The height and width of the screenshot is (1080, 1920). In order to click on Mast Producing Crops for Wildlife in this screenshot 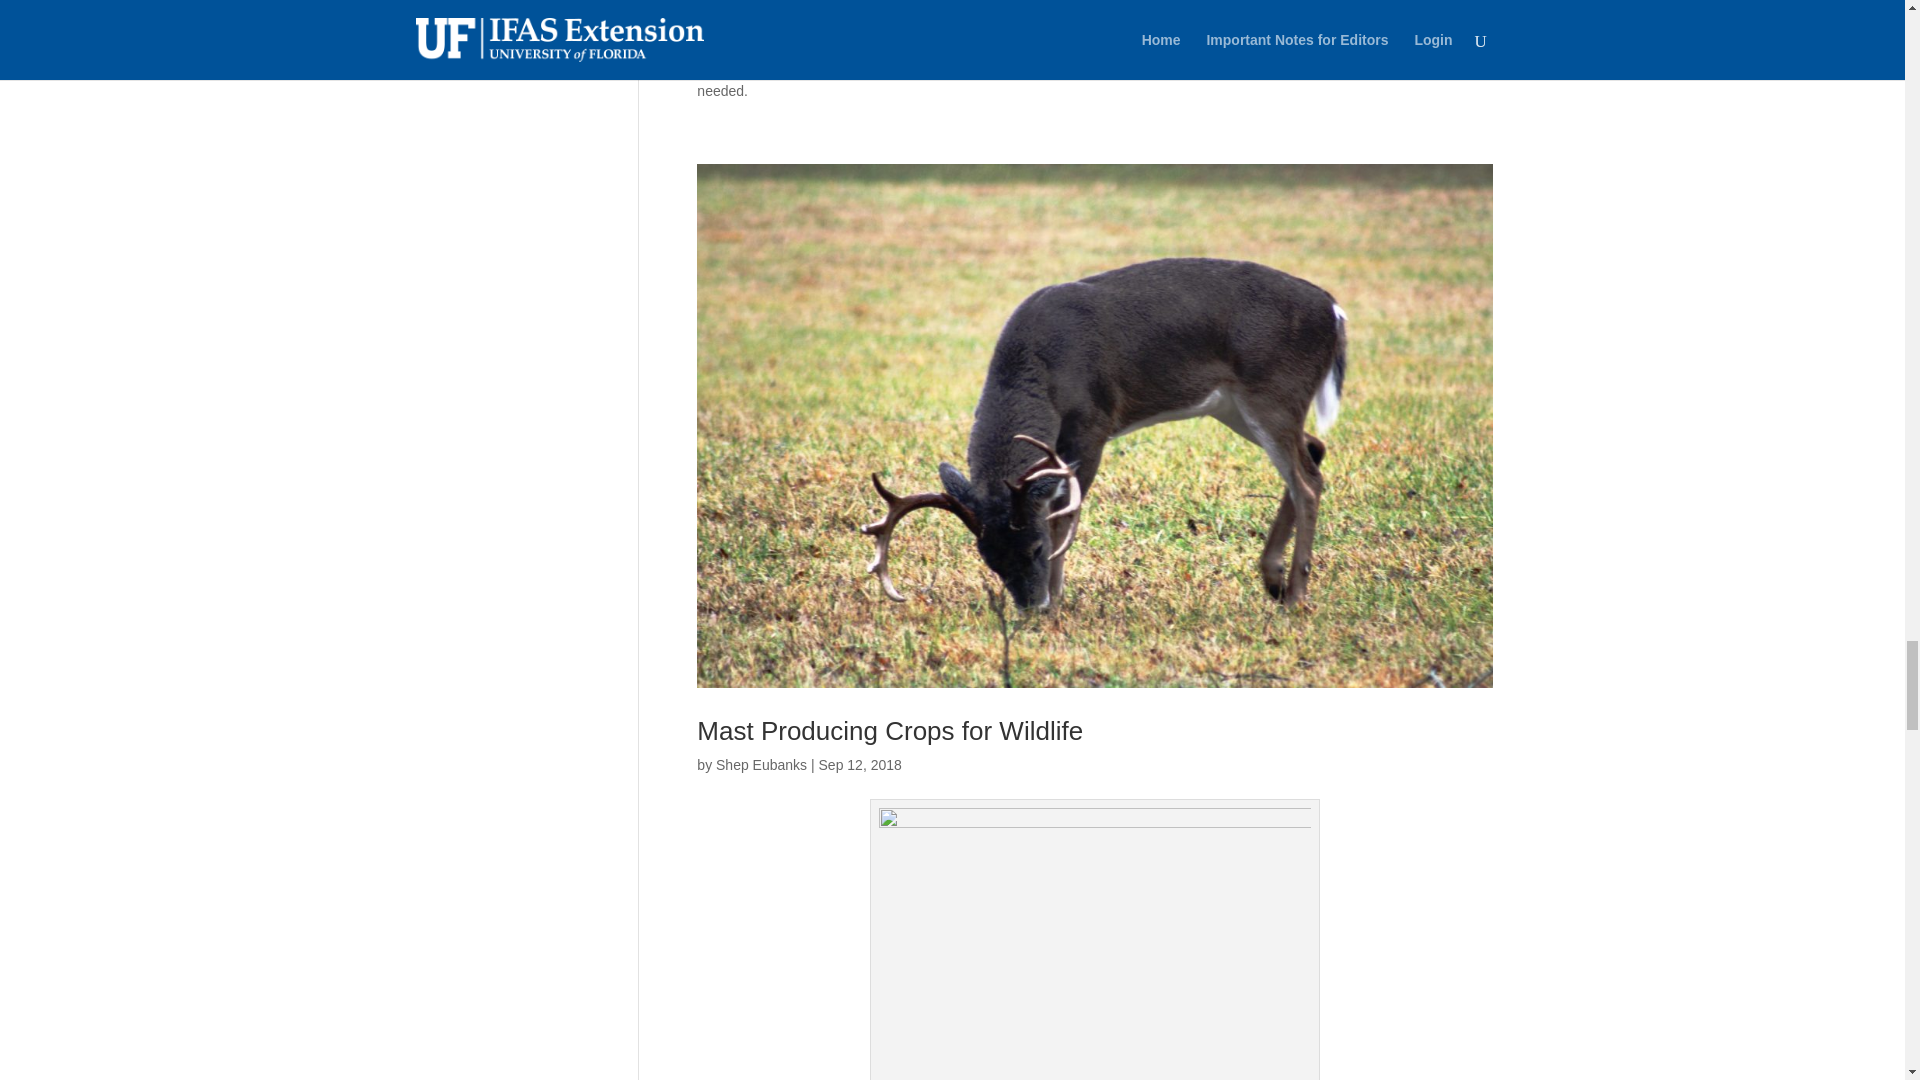, I will do `click(889, 731)`.